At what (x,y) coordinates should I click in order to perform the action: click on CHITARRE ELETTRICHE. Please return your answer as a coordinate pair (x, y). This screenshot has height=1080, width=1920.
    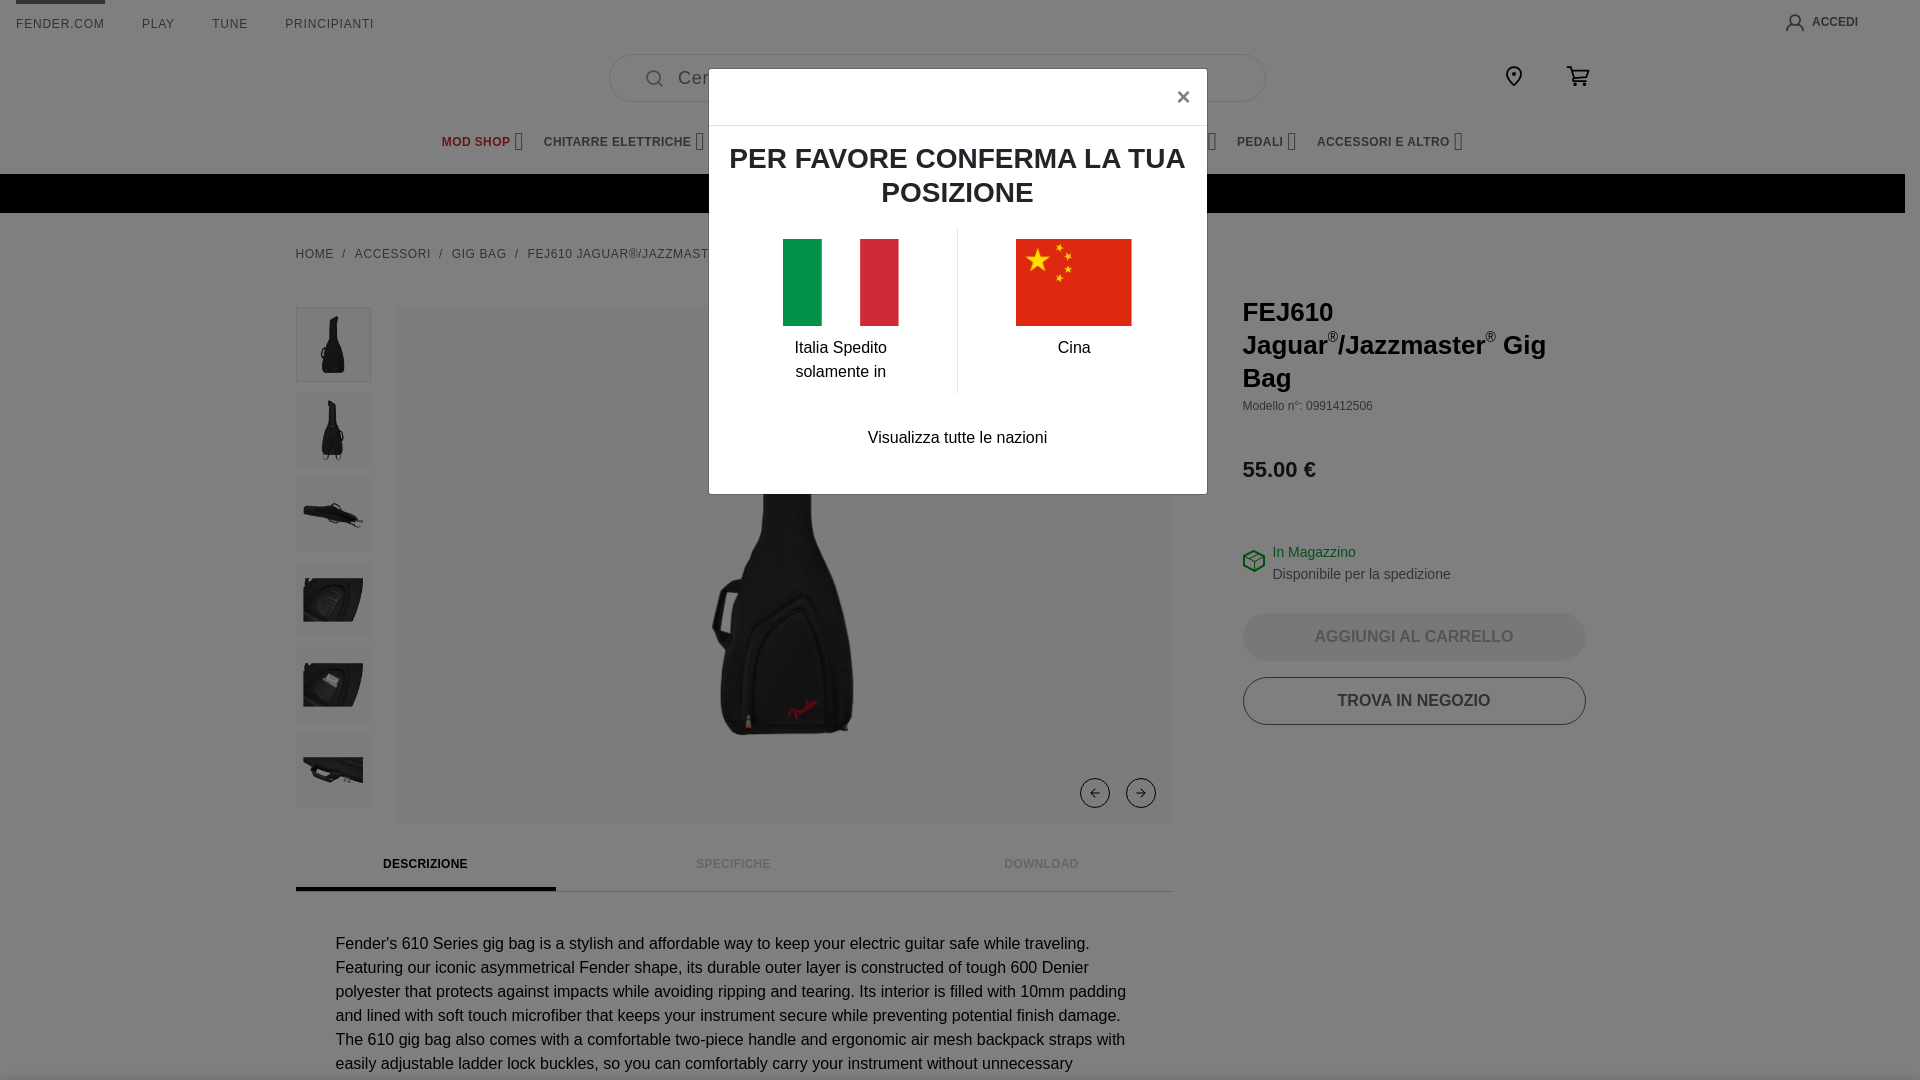
    Looking at the image, I should click on (624, 142).